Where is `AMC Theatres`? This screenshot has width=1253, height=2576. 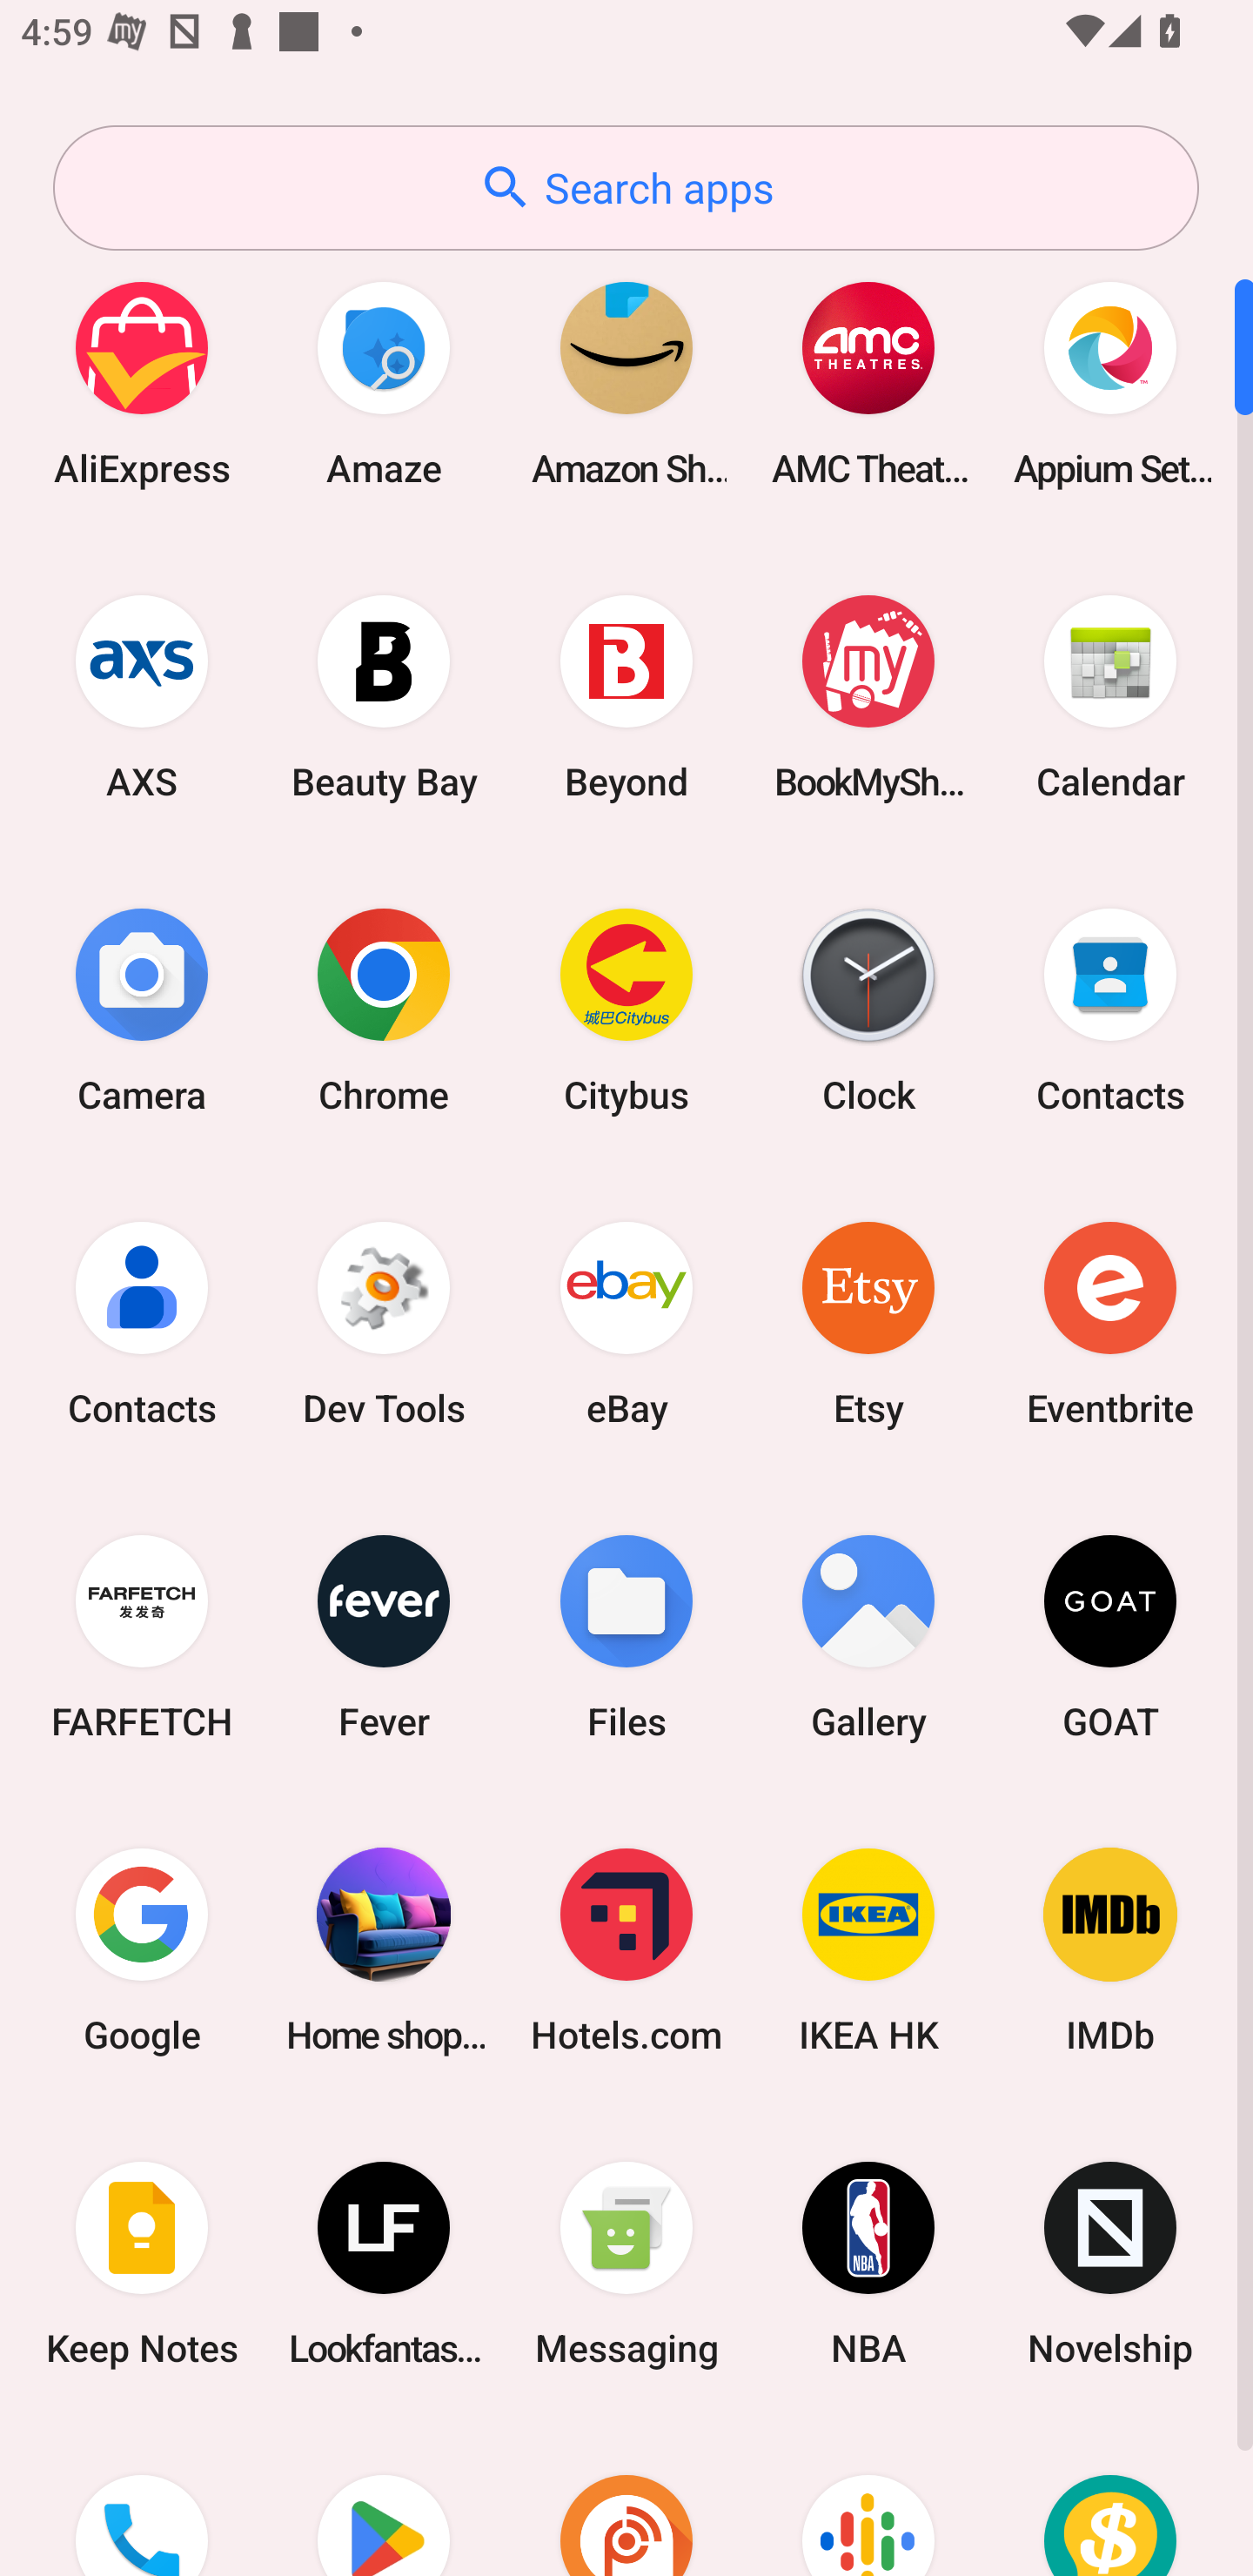 AMC Theatres is located at coordinates (868, 383).